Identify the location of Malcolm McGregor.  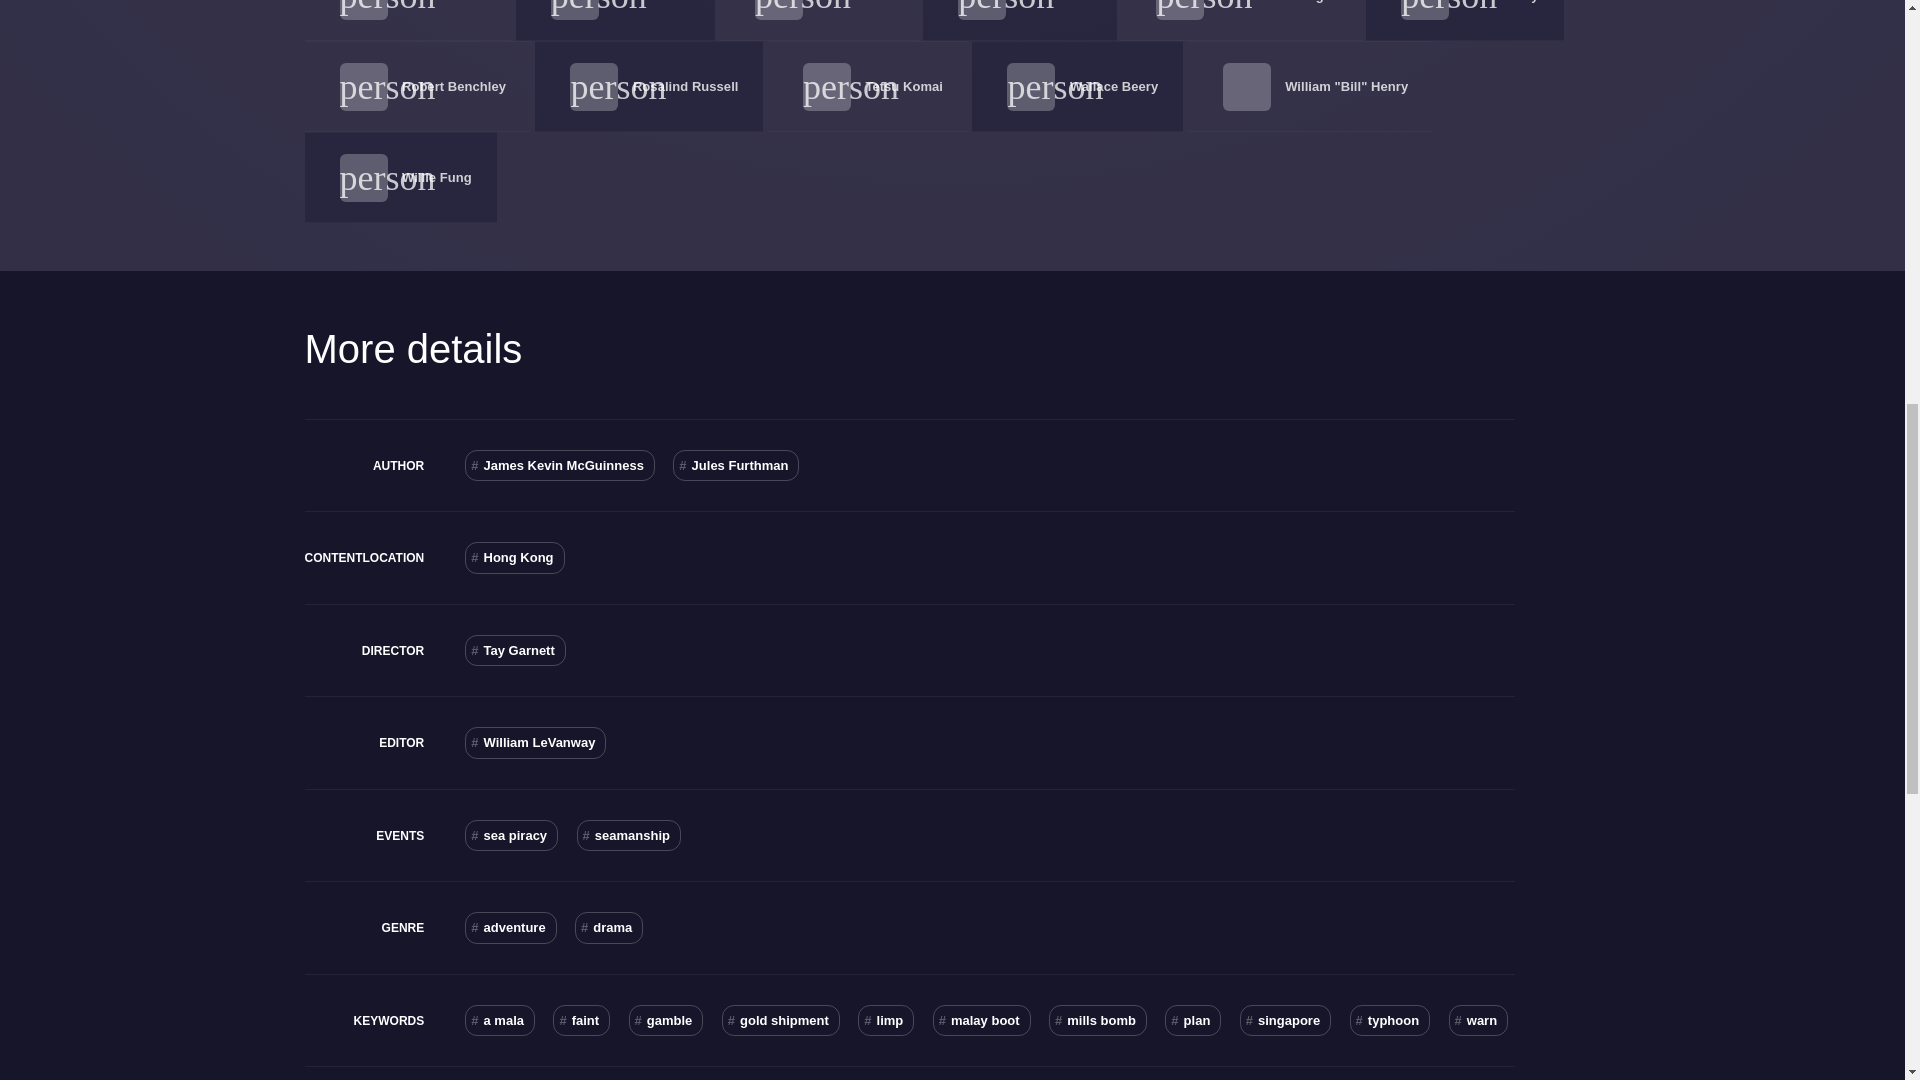
(1278, 2).